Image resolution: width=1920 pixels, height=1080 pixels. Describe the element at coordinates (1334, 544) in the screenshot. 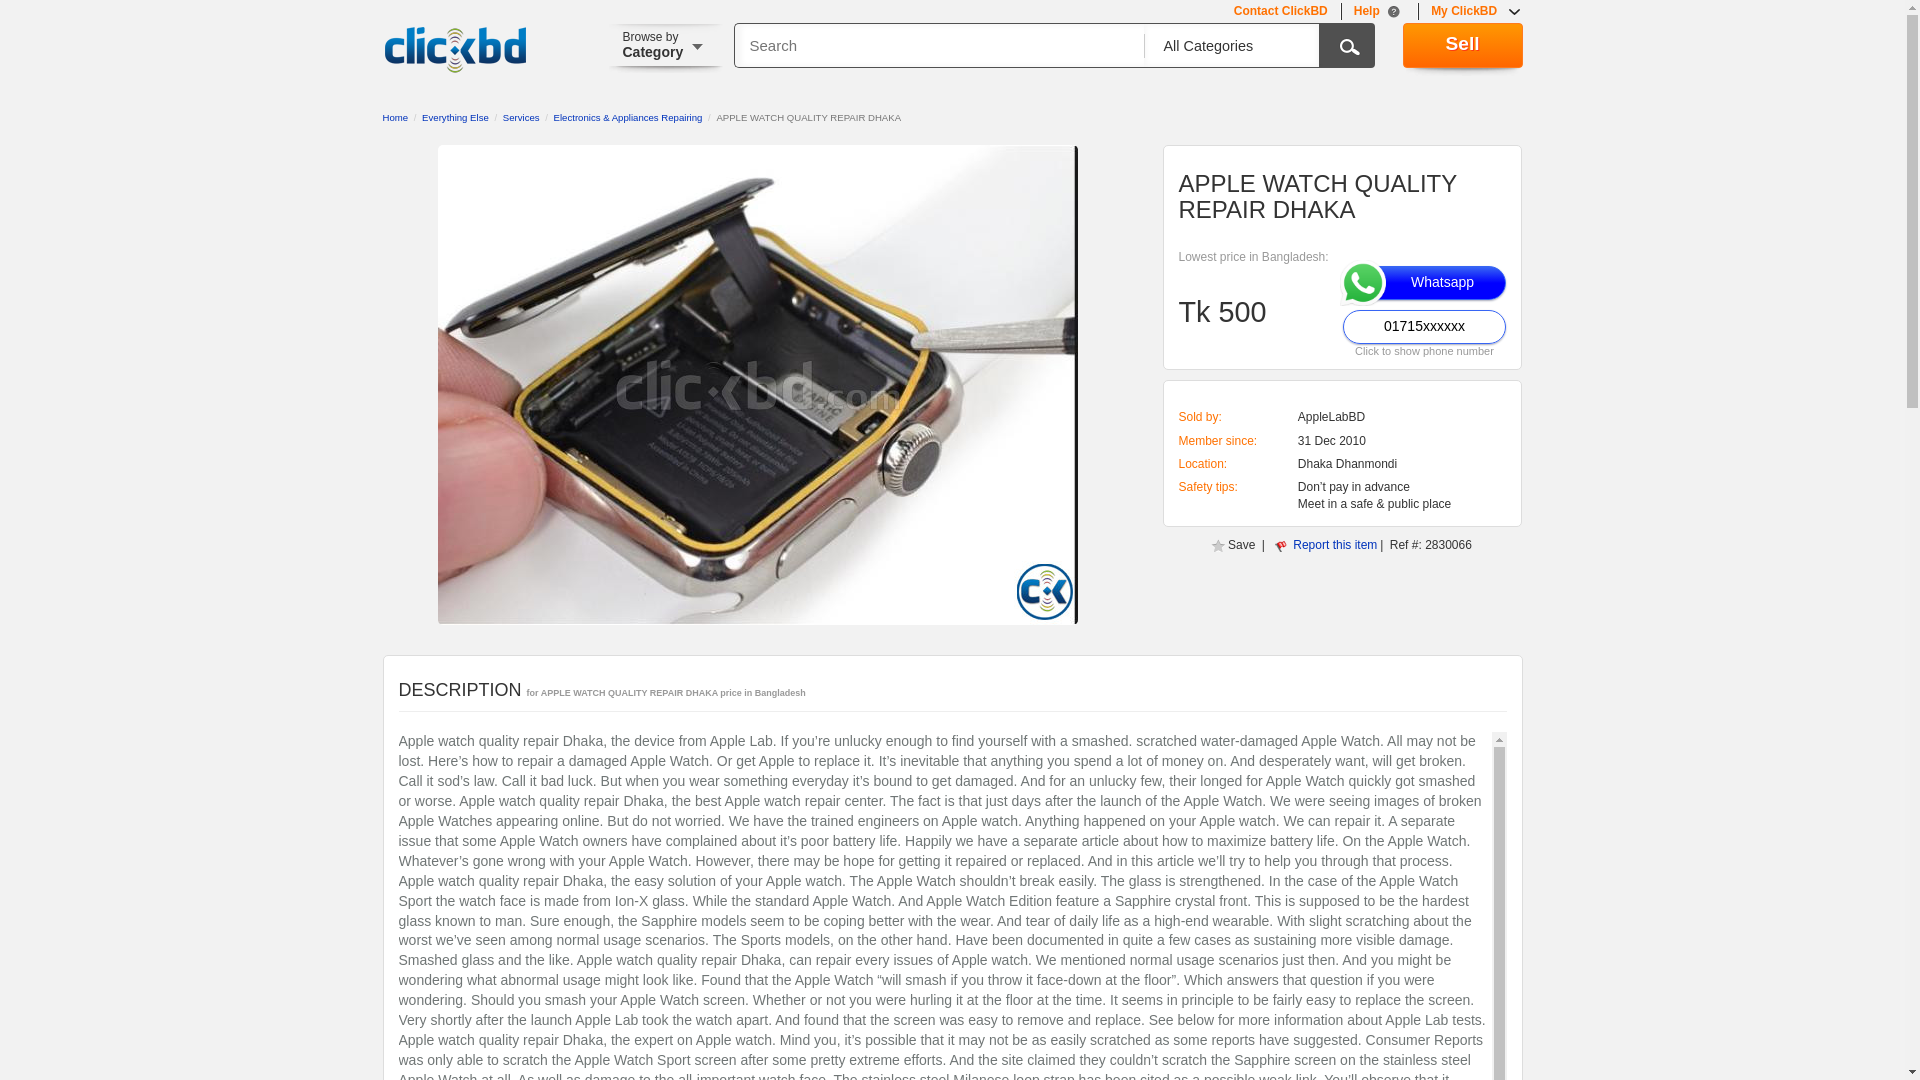

I see `Report this item` at that location.